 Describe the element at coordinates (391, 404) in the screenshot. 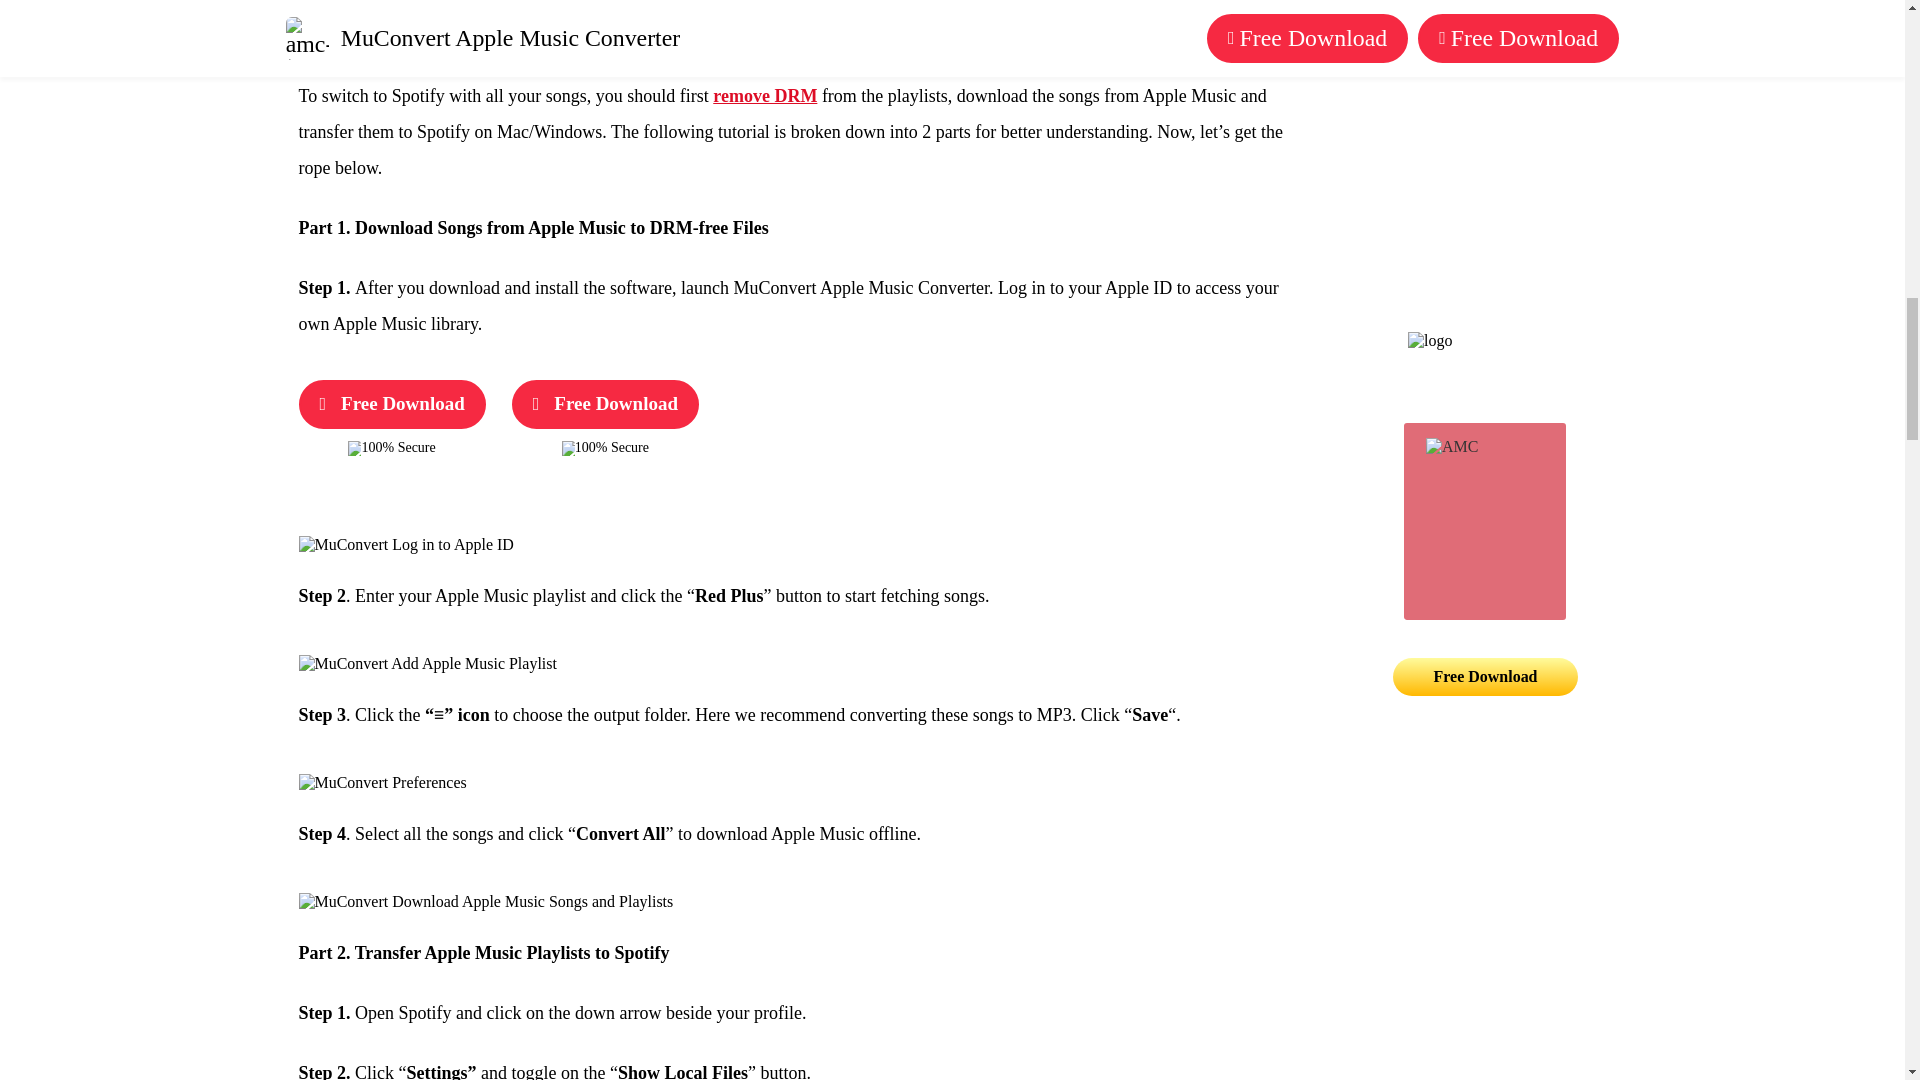

I see `Free Download` at that location.